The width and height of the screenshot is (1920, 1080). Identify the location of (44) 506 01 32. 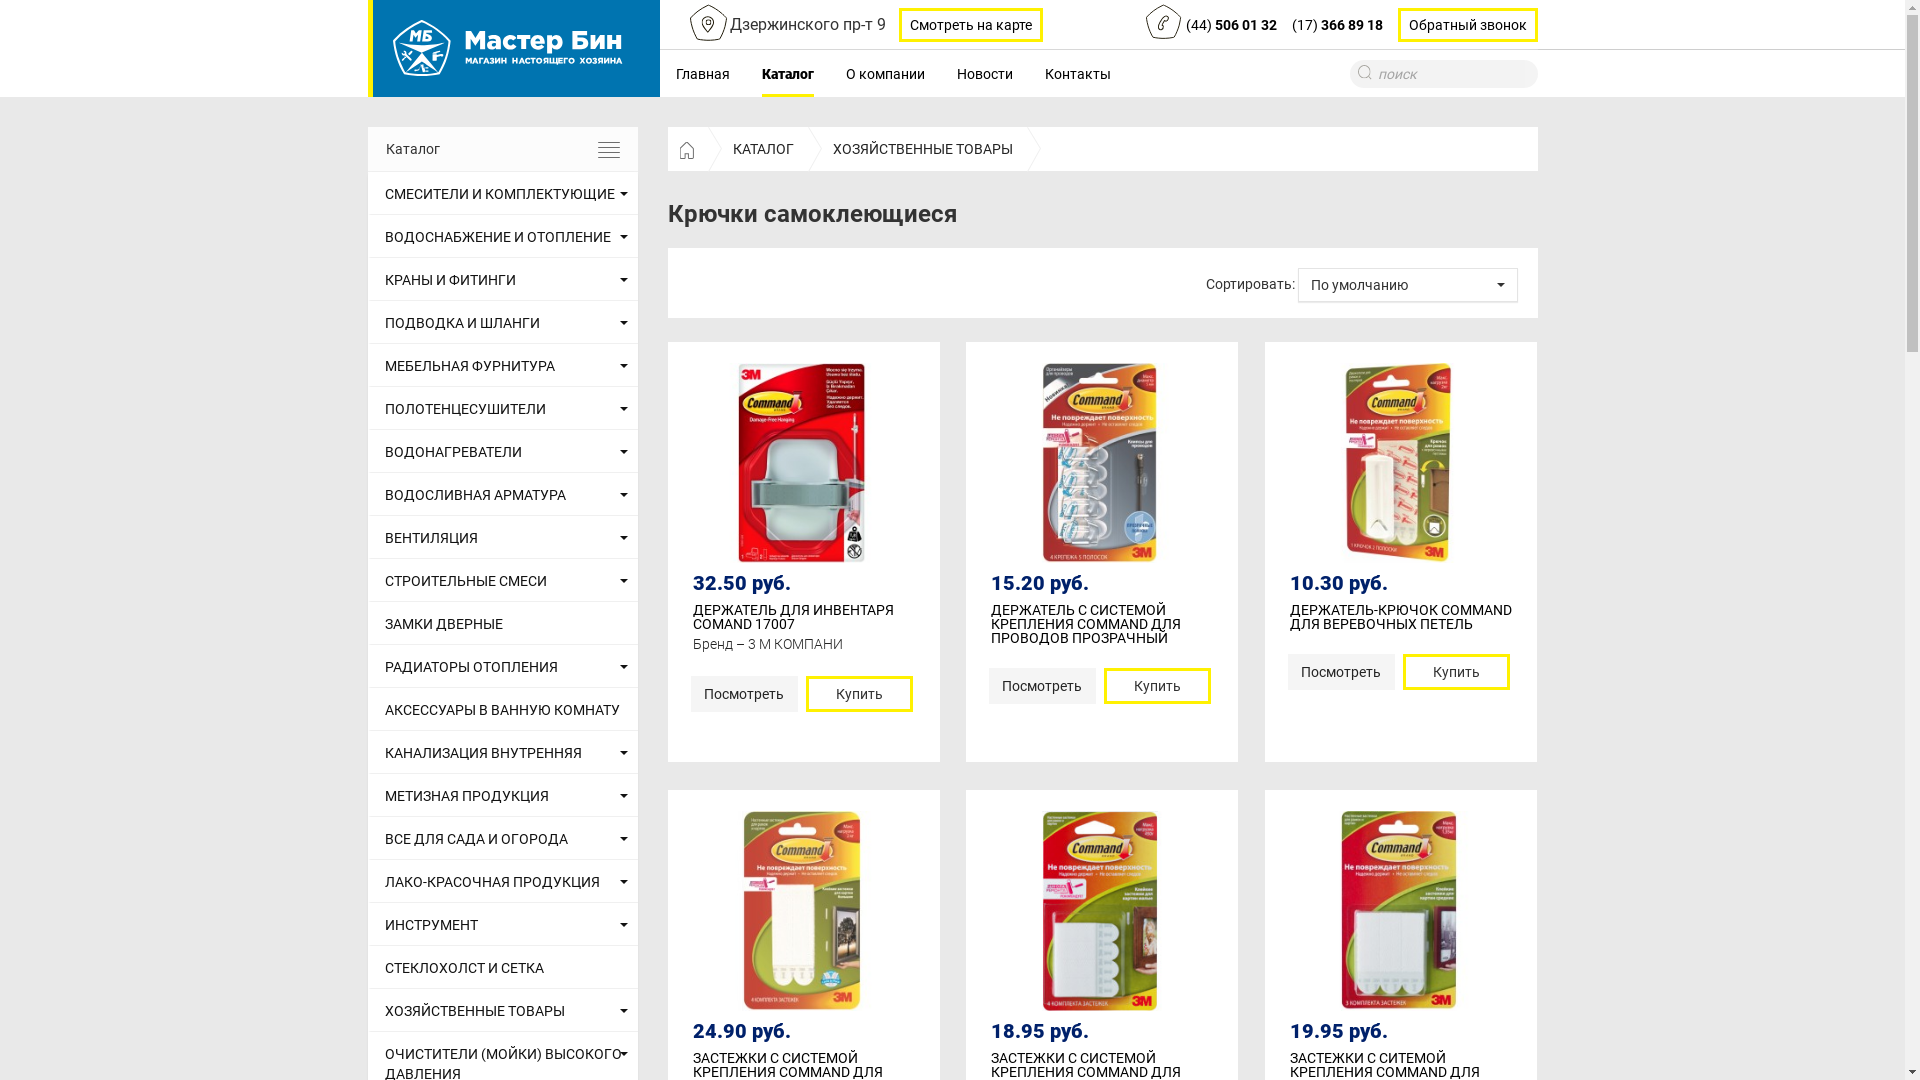
(1232, 25).